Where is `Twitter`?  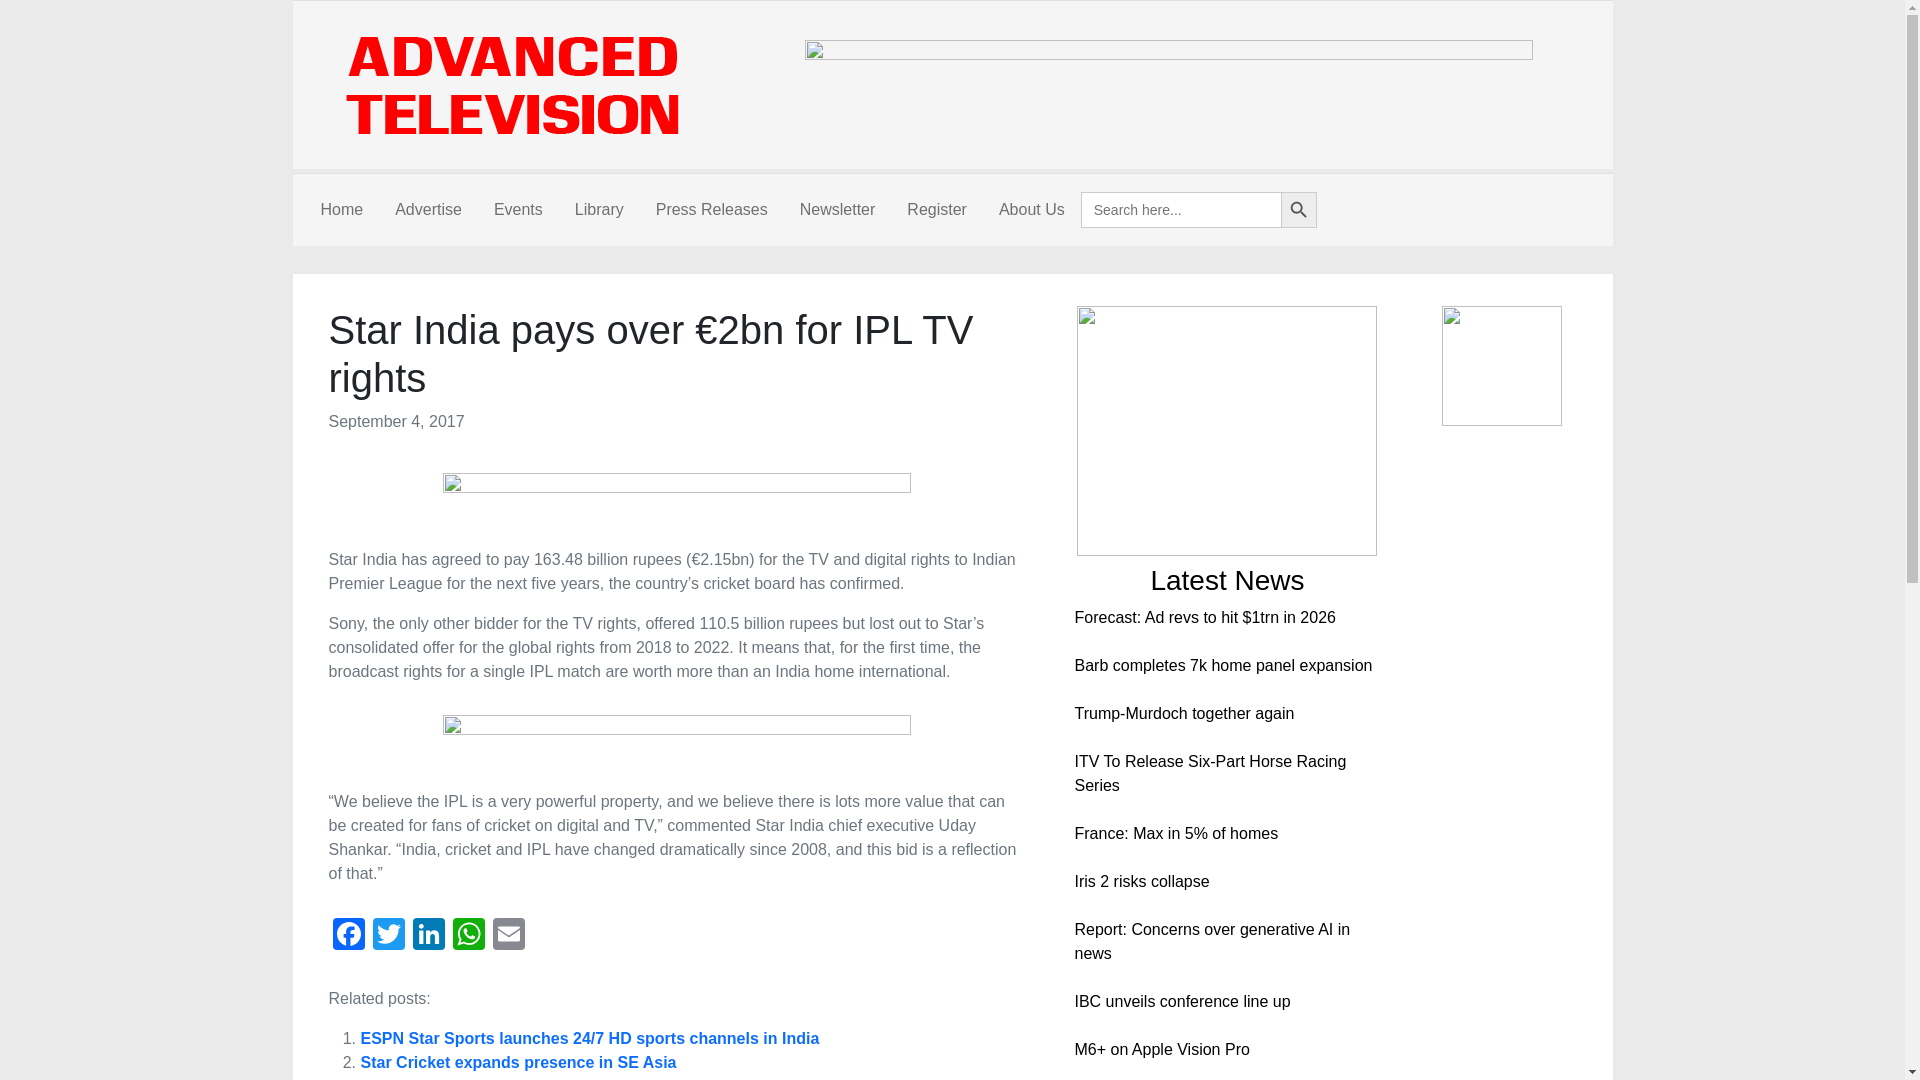 Twitter is located at coordinates (388, 936).